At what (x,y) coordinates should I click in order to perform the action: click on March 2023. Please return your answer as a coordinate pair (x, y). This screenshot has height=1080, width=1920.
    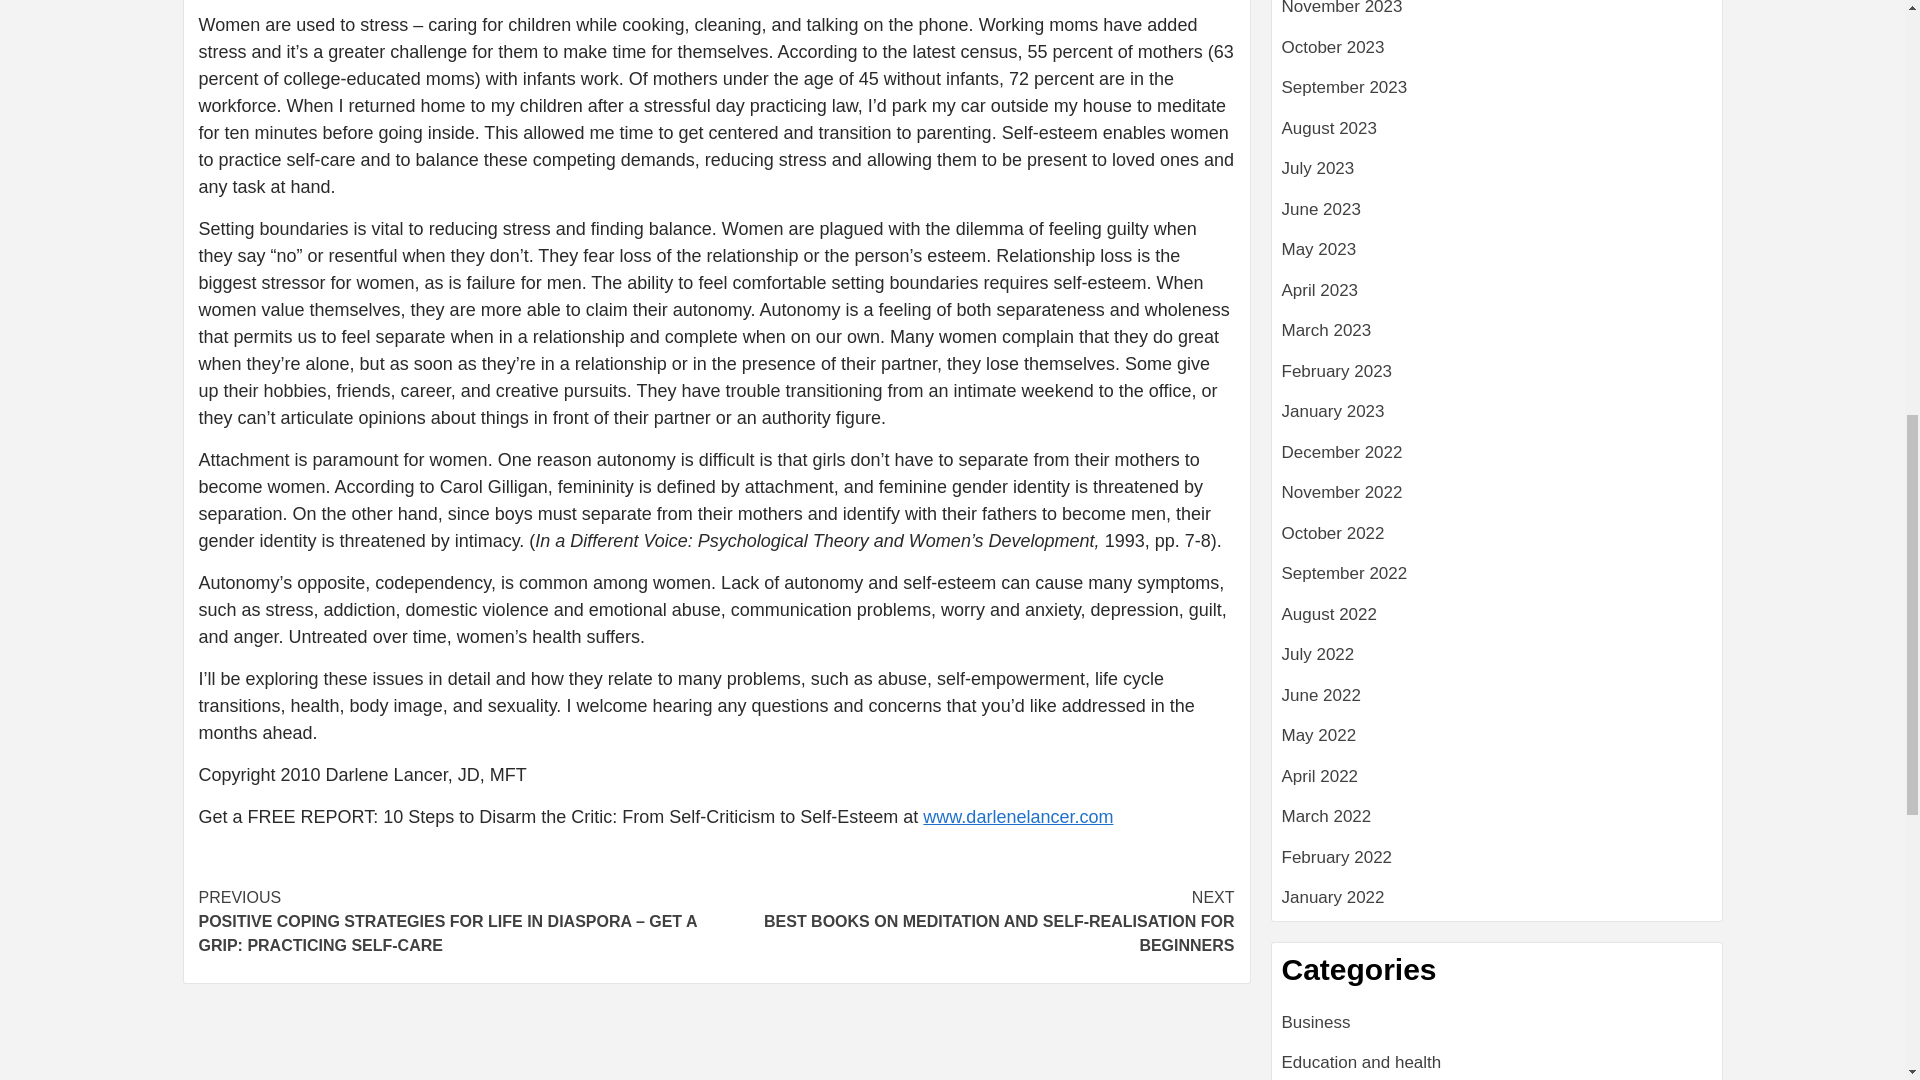
    Looking at the image, I should click on (1497, 338).